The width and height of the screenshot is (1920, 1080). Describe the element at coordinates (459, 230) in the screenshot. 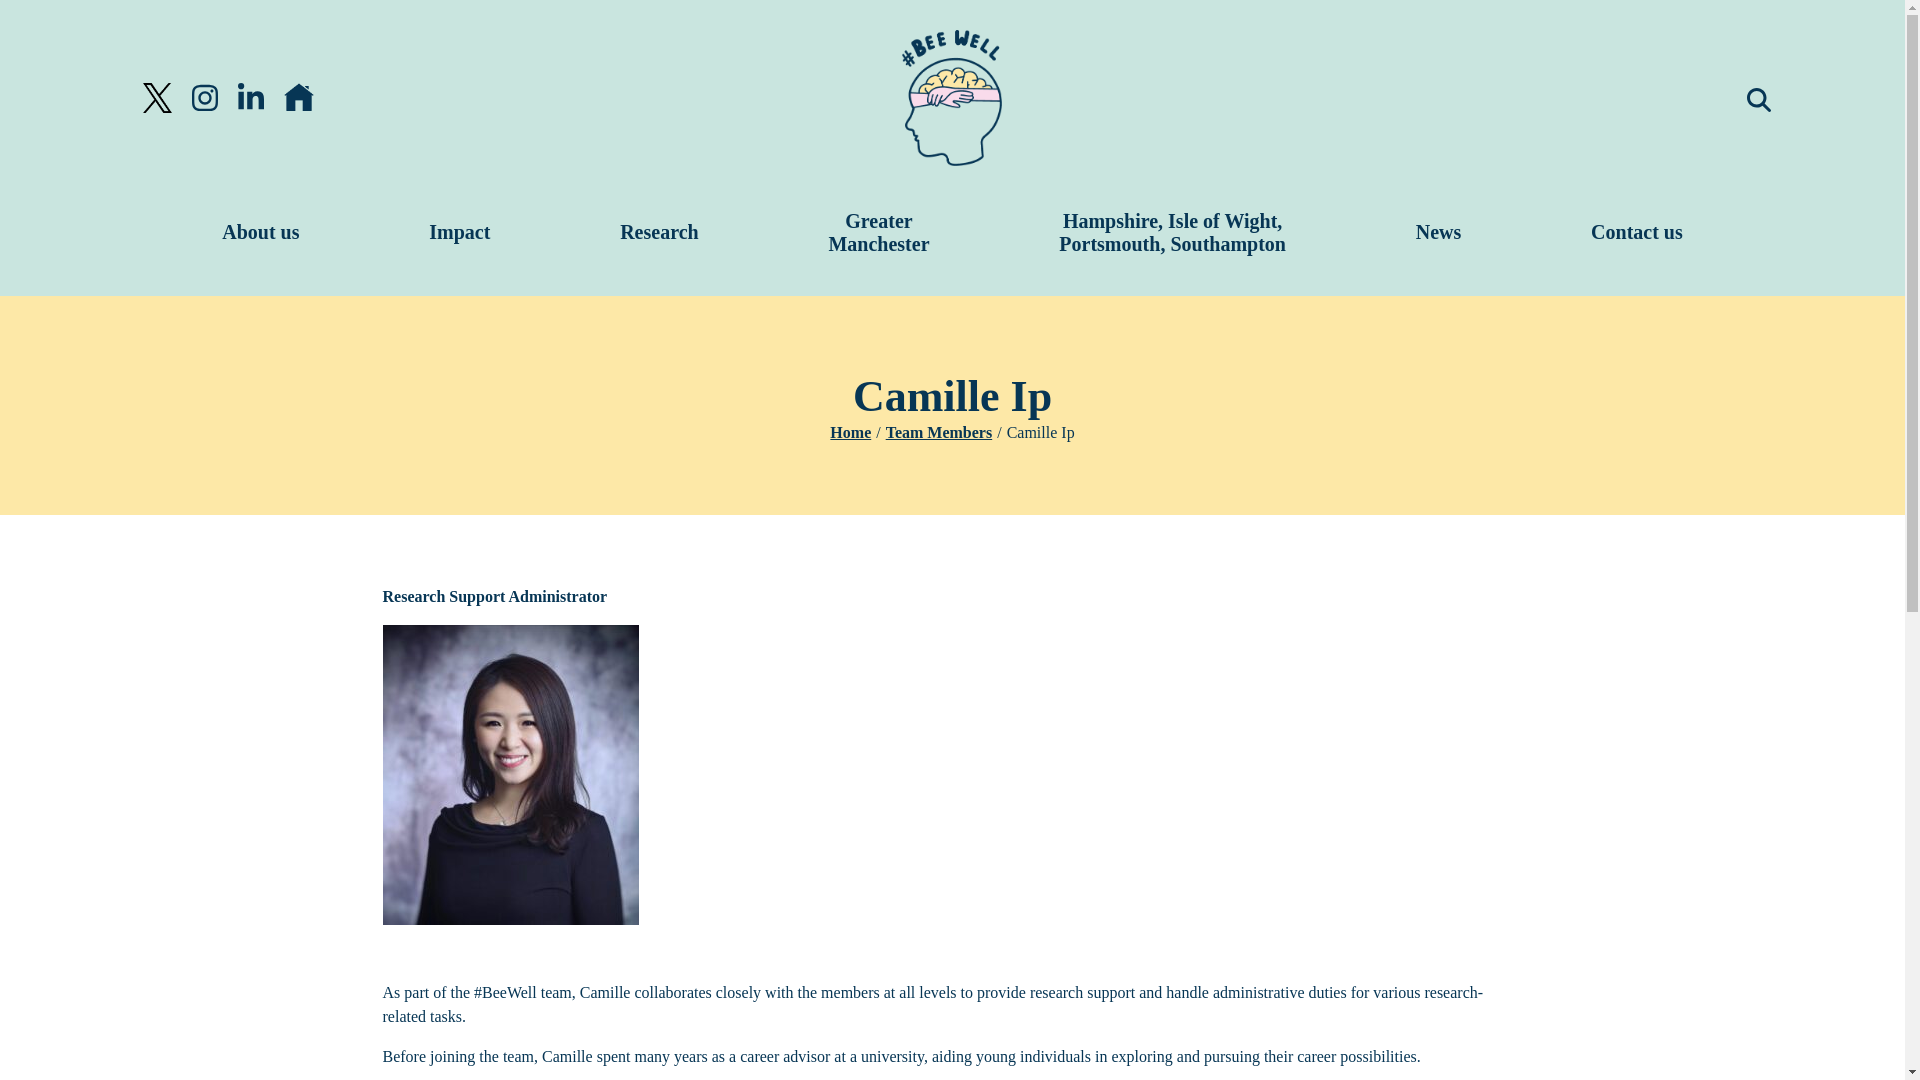

I see `About us` at that location.